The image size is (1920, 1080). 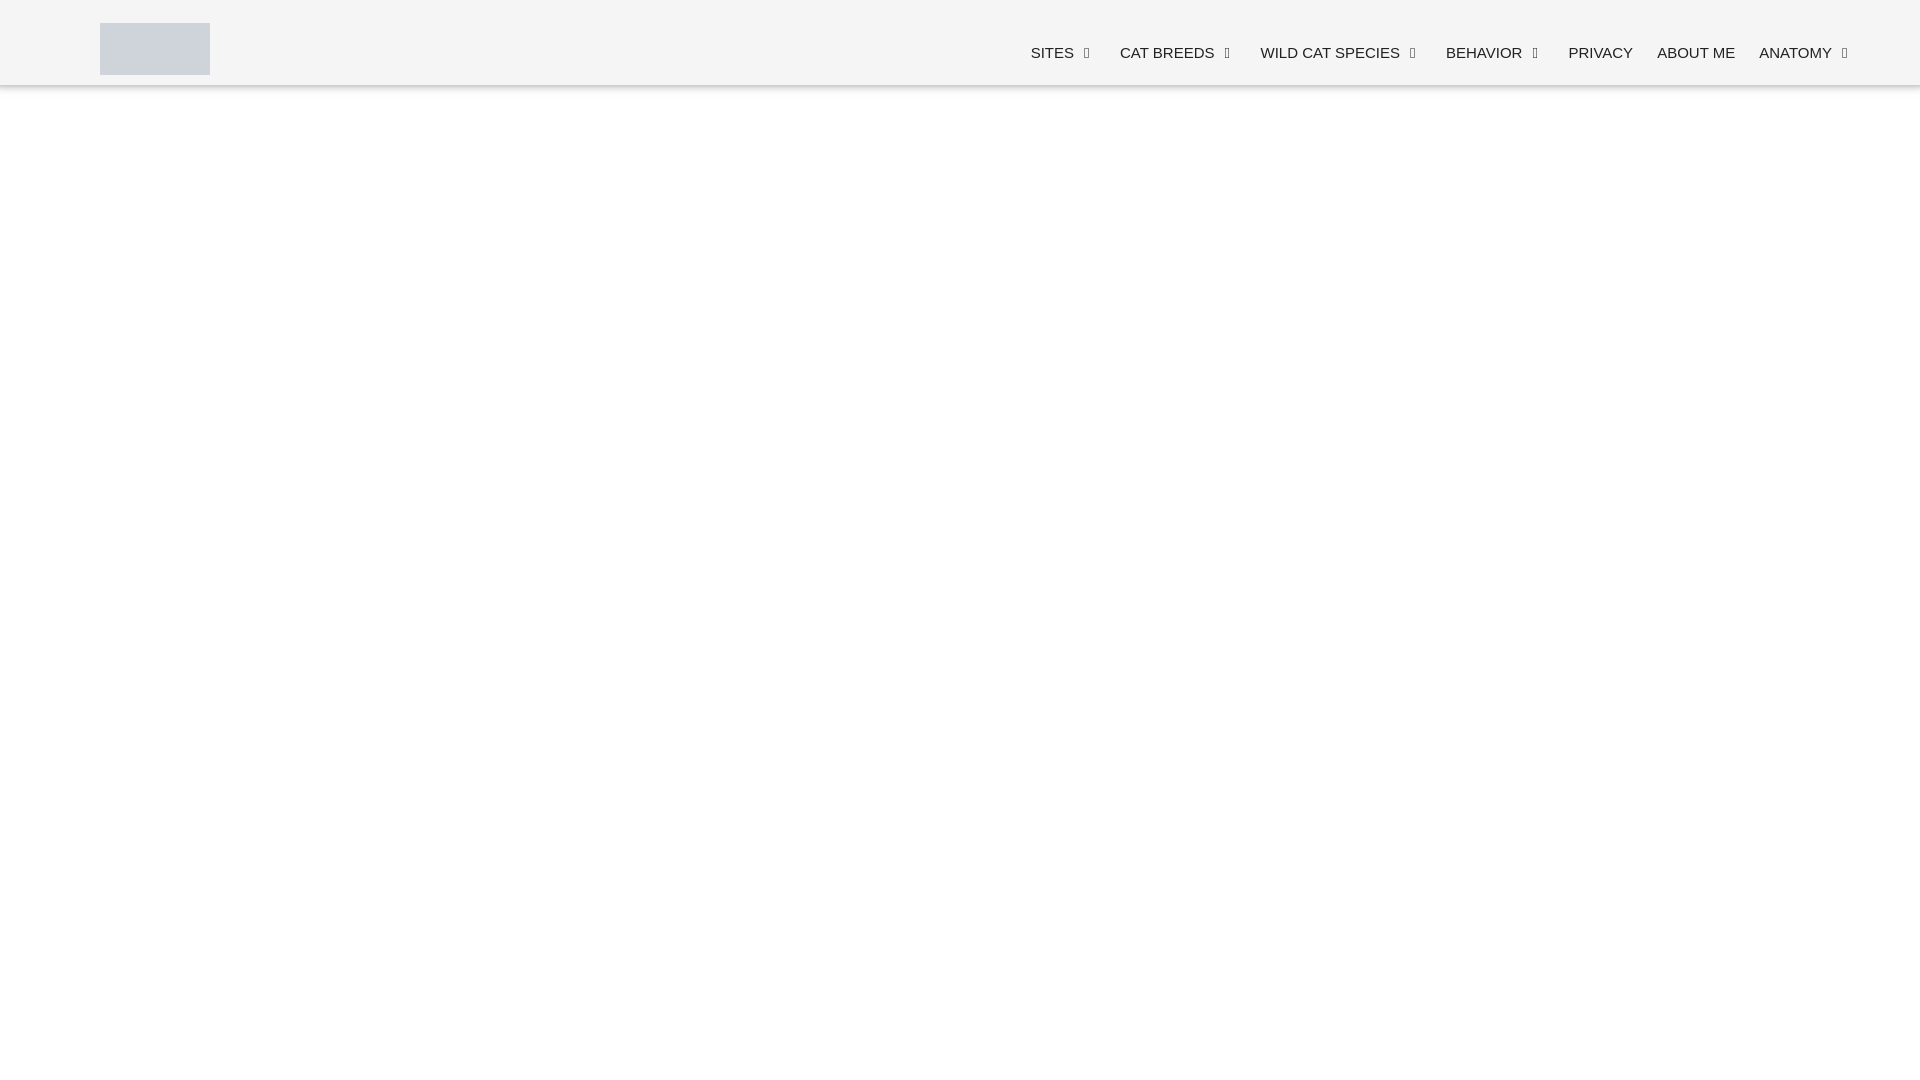 What do you see at coordinates (1178, 52) in the screenshot?
I see `CAT BREEDS` at bounding box center [1178, 52].